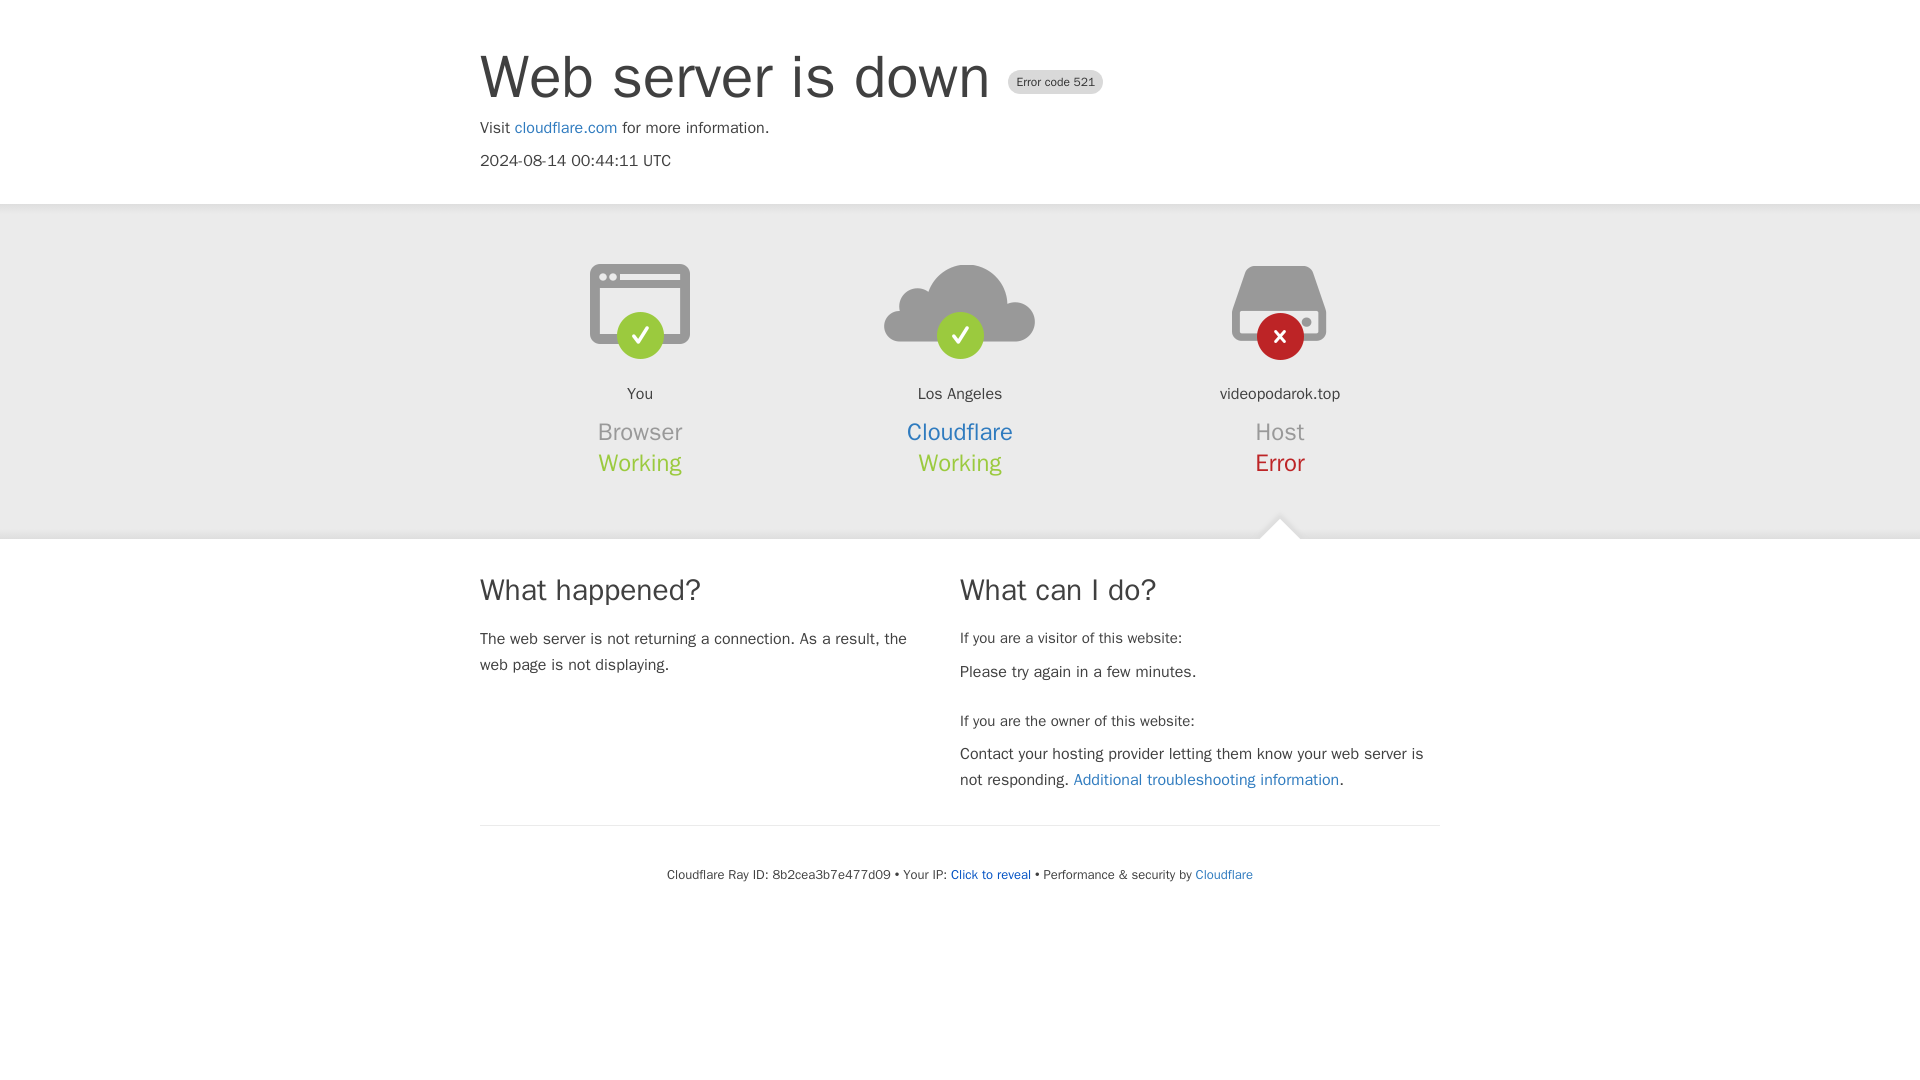 Image resolution: width=1920 pixels, height=1080 pixels. I want to click on Cloudflare, so click(960, 432).